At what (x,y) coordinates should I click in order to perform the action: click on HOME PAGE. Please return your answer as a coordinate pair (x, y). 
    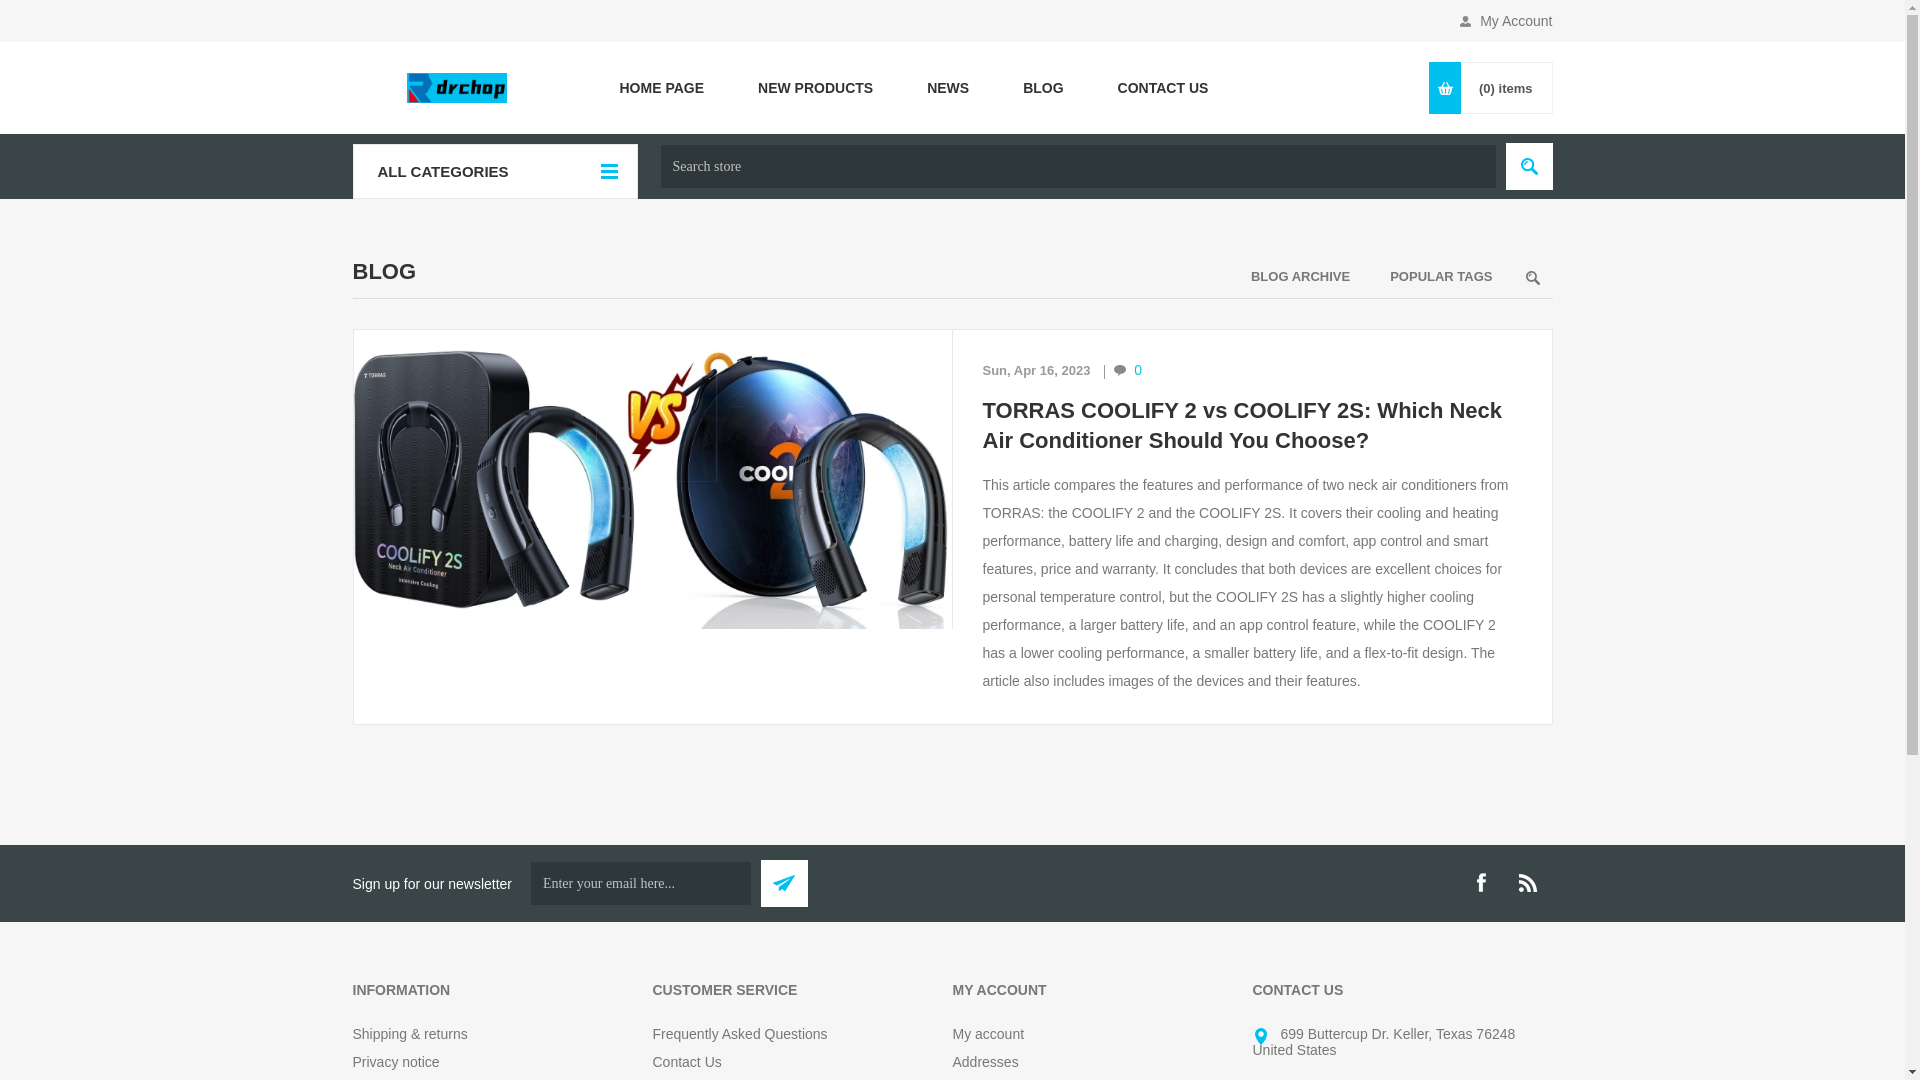
    Looking at the image, I should click on (661, 88).